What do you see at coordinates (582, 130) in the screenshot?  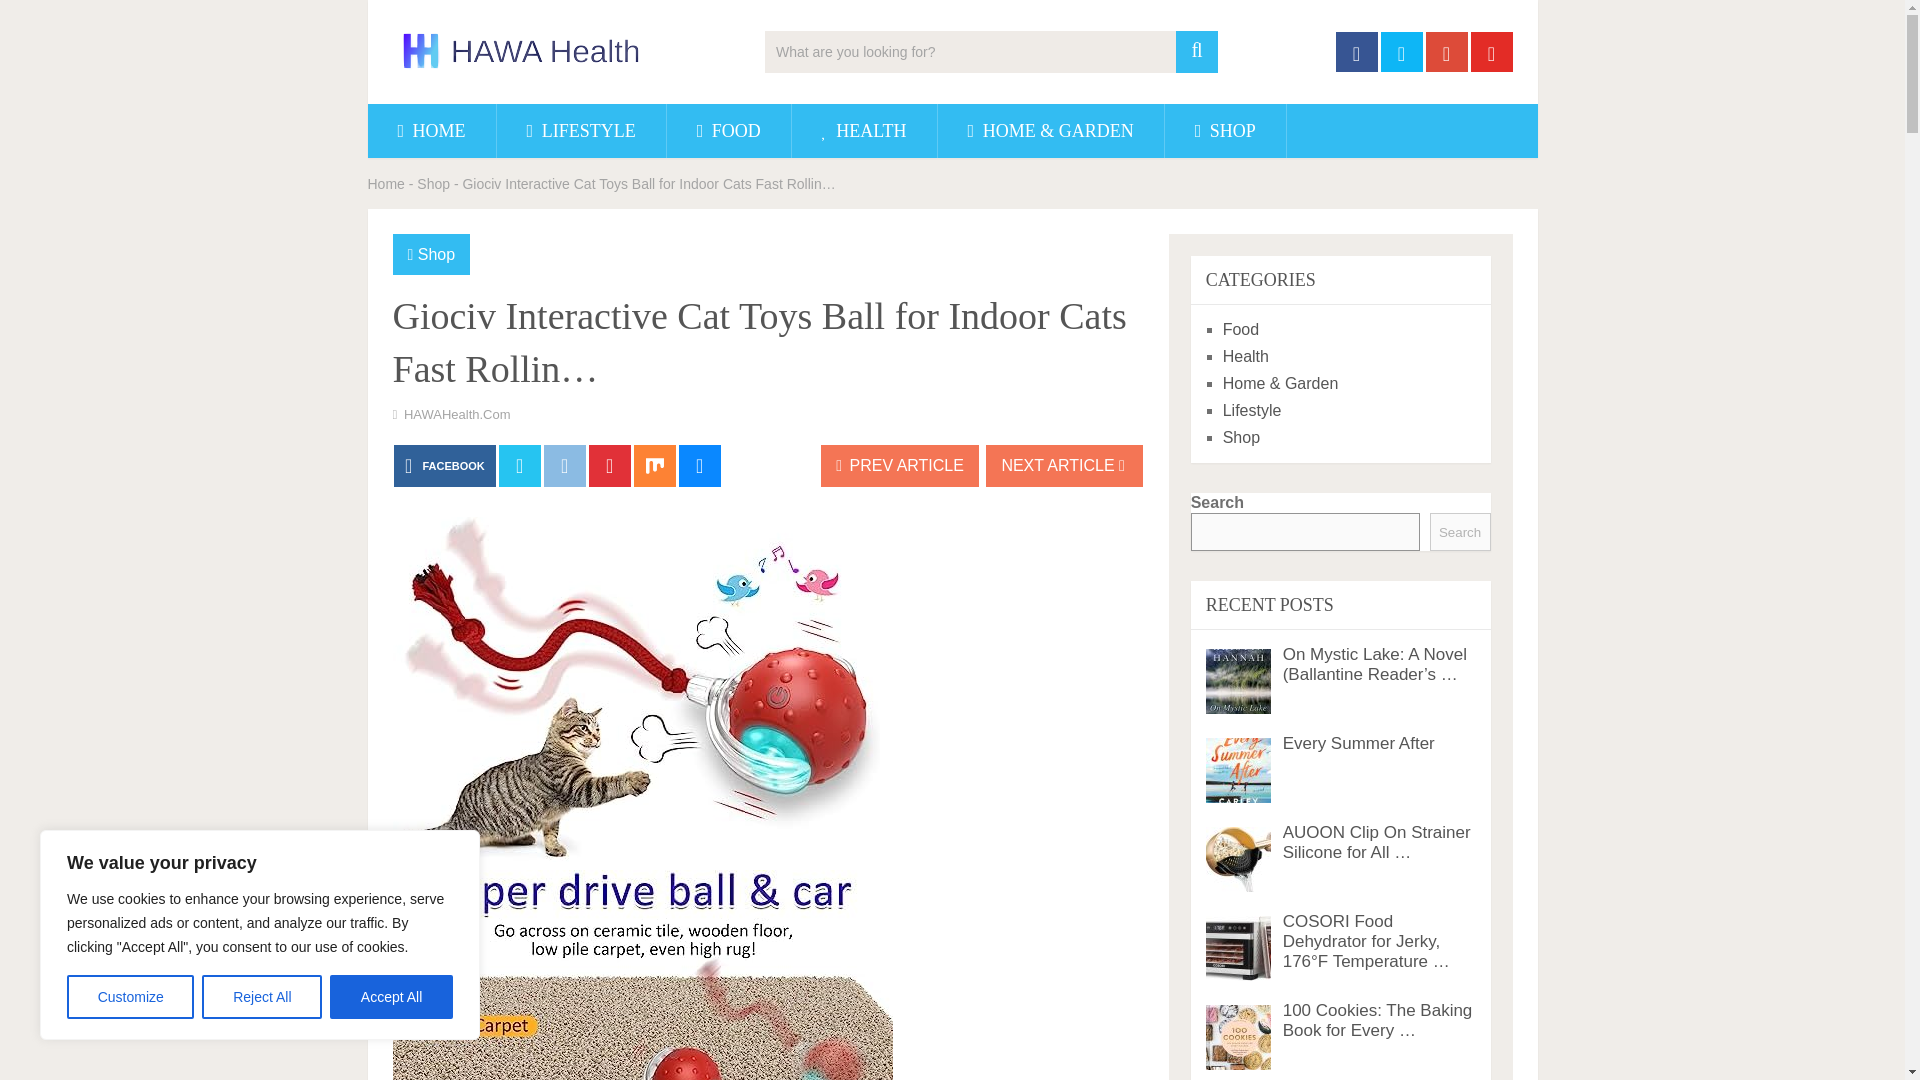 I see `LIFESTYLE` at bounding box center [582, 130].